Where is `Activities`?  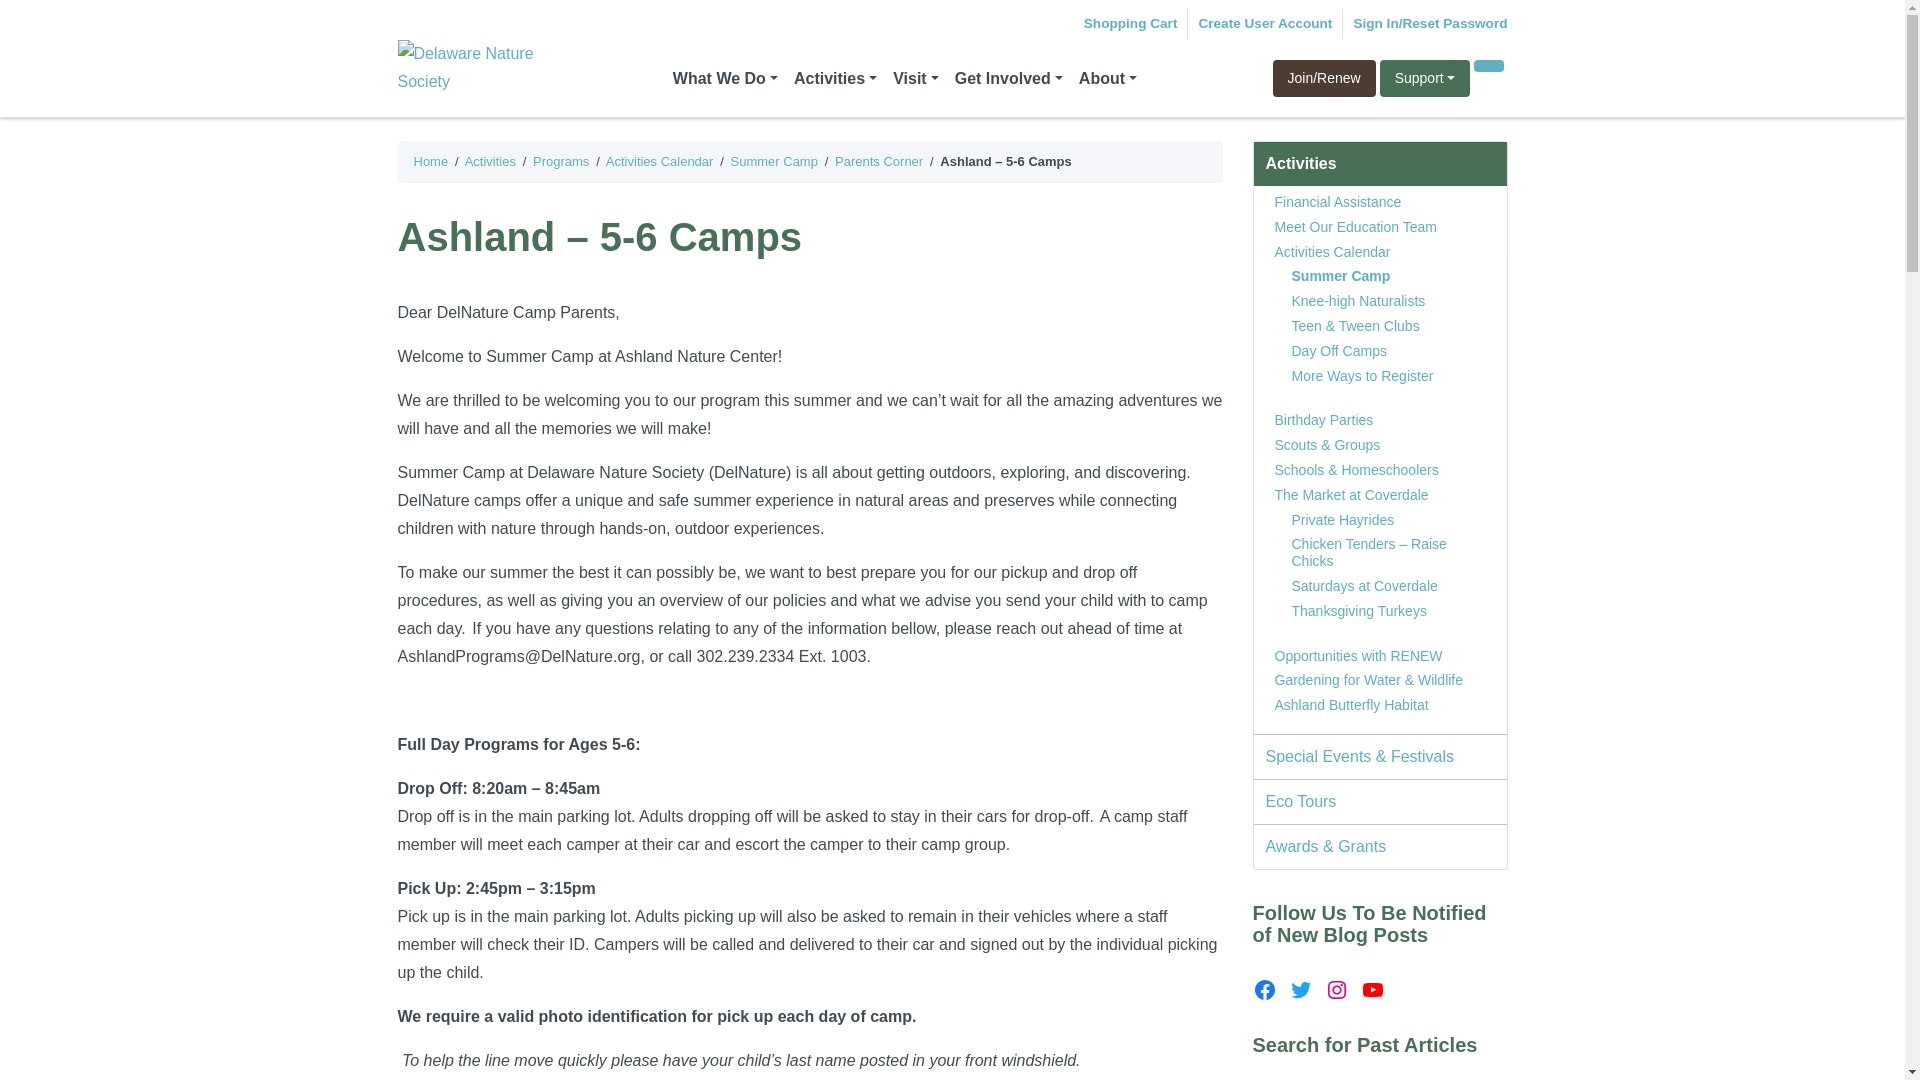
Activities is located at coordinates (835, 79).